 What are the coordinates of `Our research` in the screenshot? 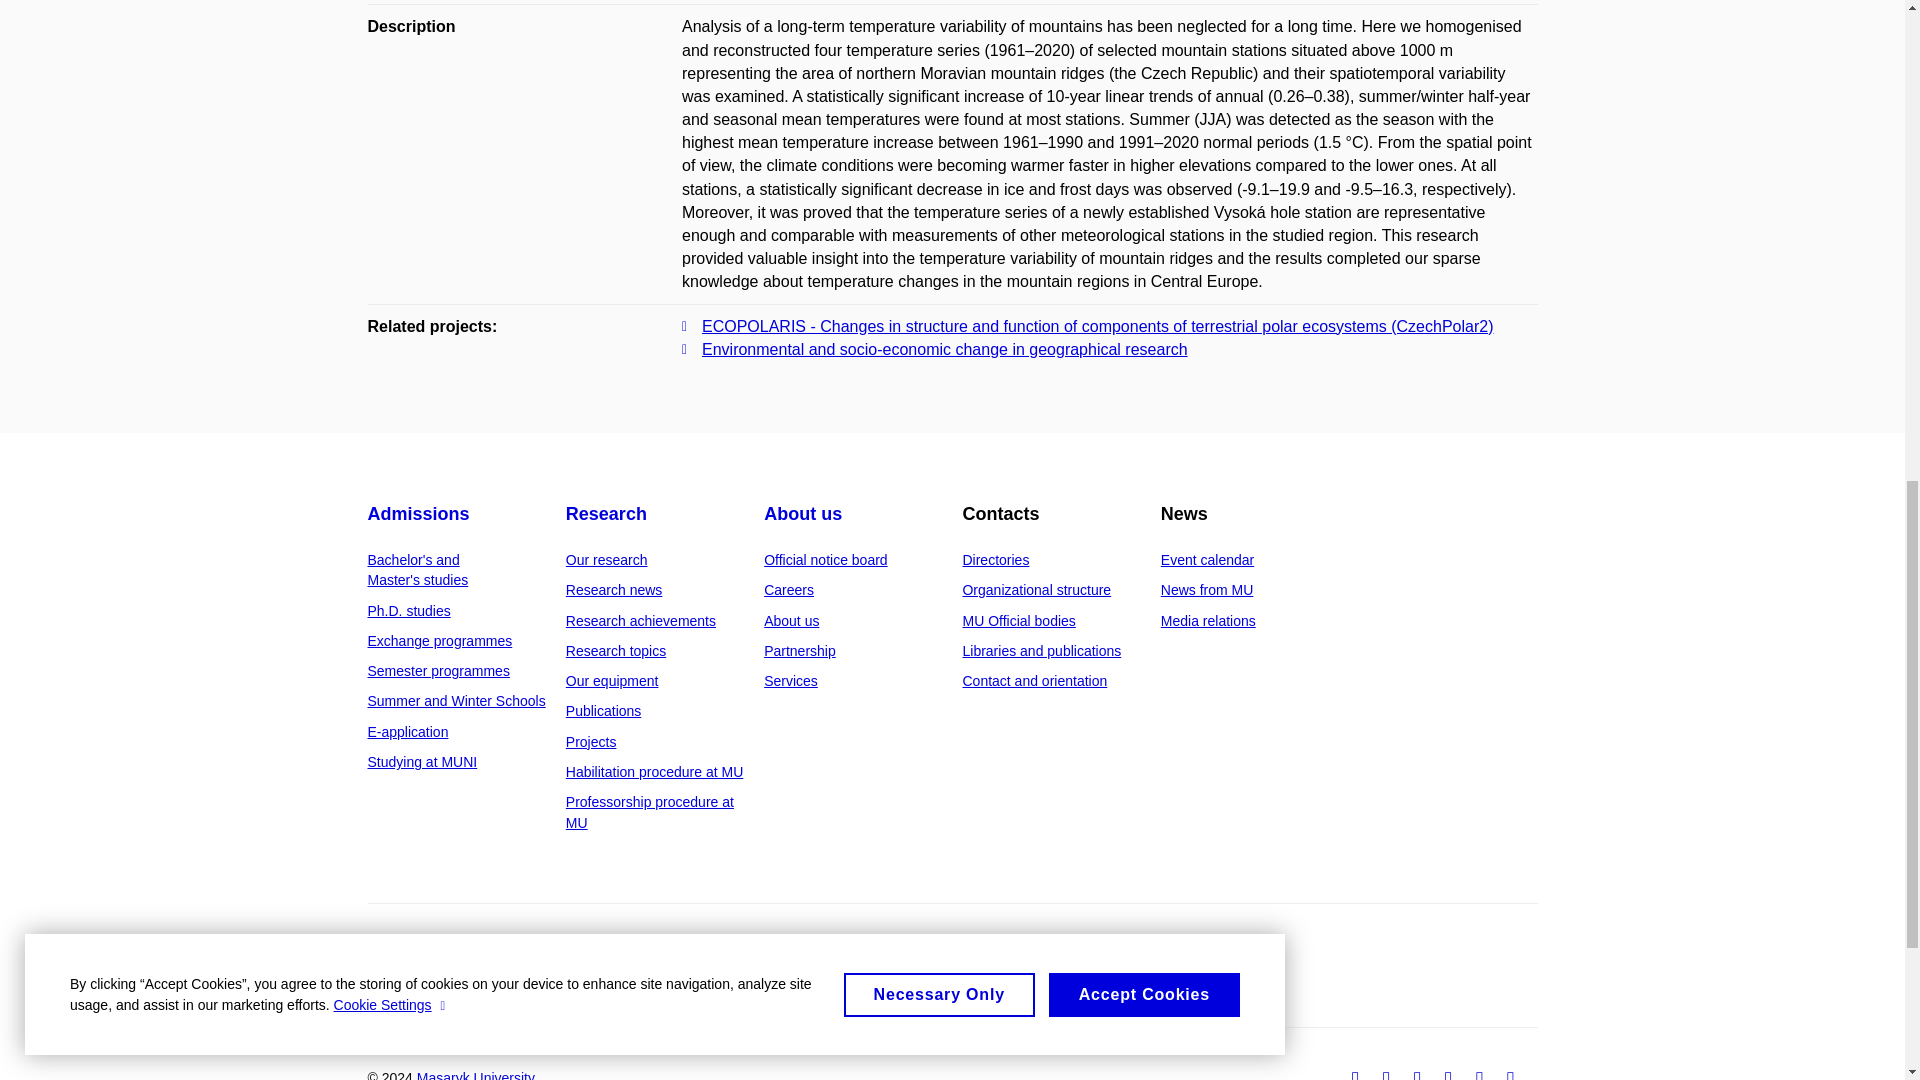 It's located at (607, 560).